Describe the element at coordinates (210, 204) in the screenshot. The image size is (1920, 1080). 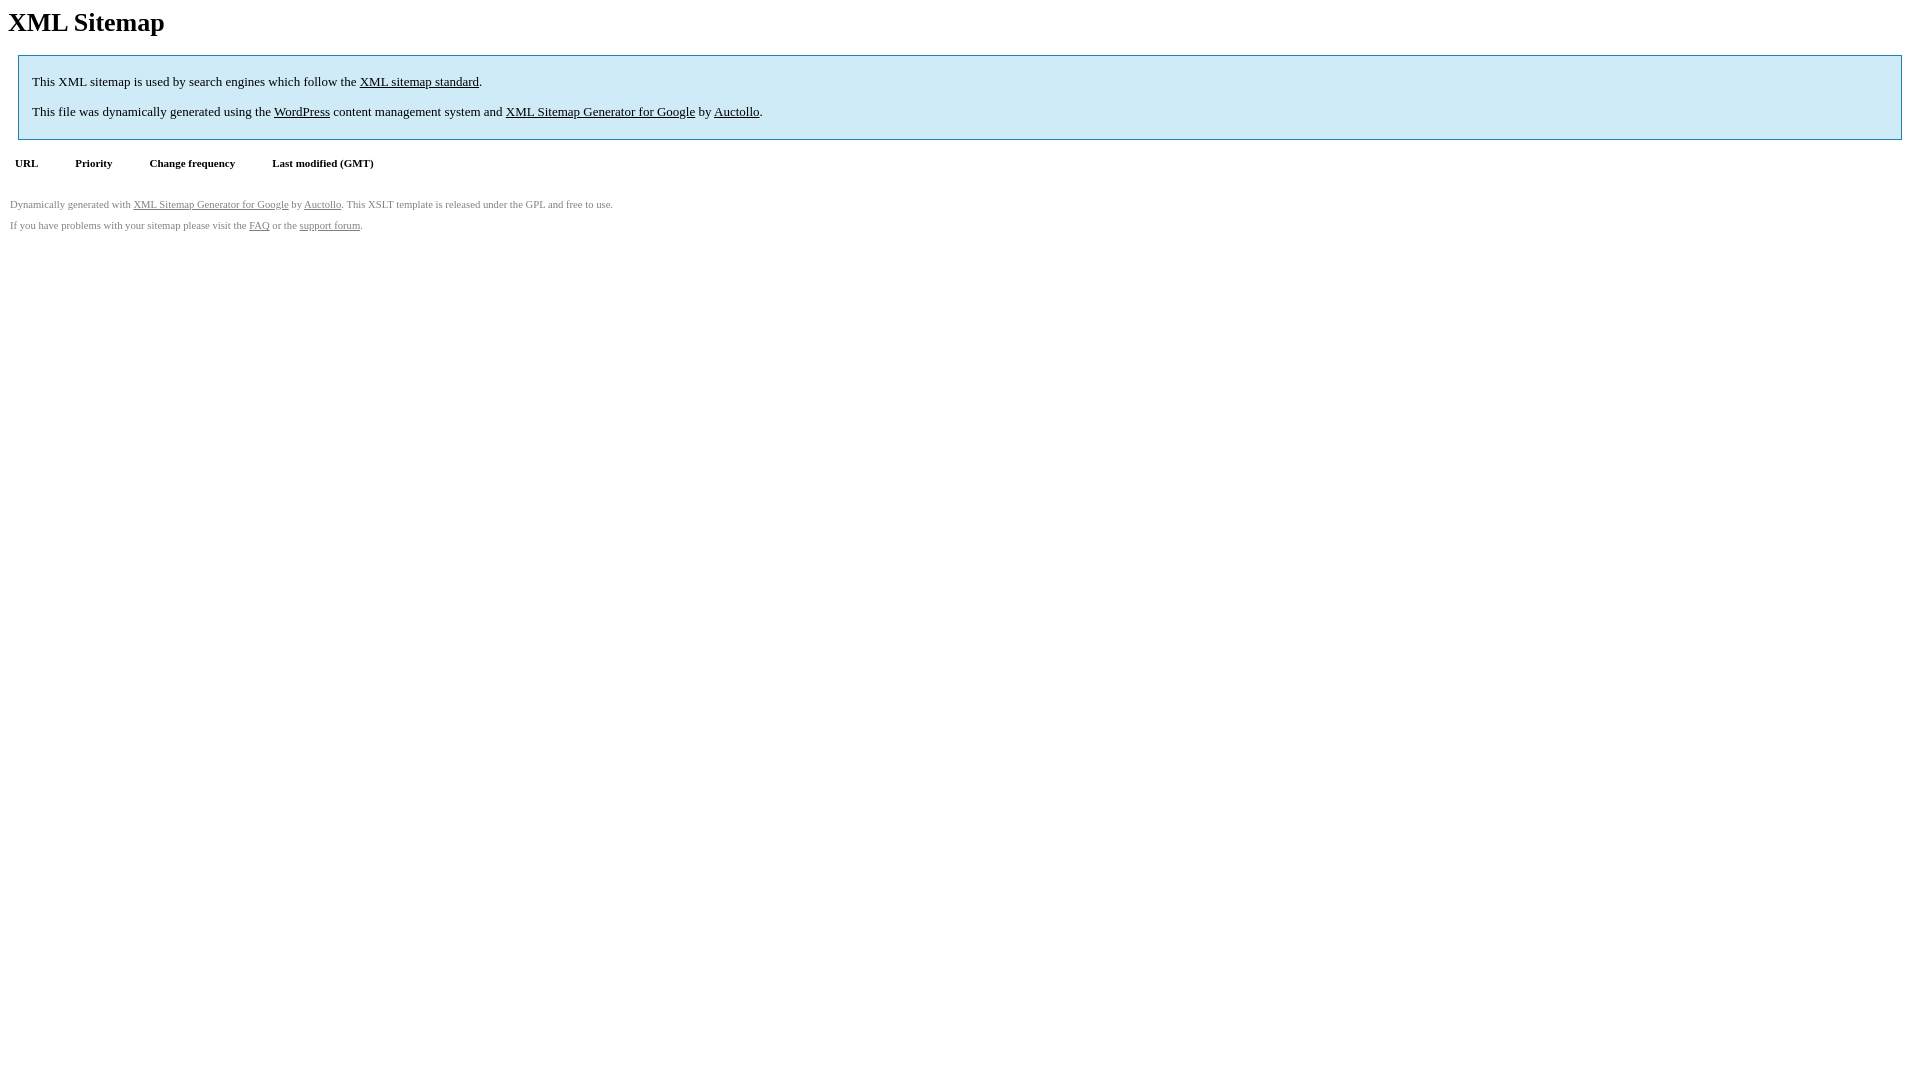
I see `XML Sitemap Generator for Google` at that location.